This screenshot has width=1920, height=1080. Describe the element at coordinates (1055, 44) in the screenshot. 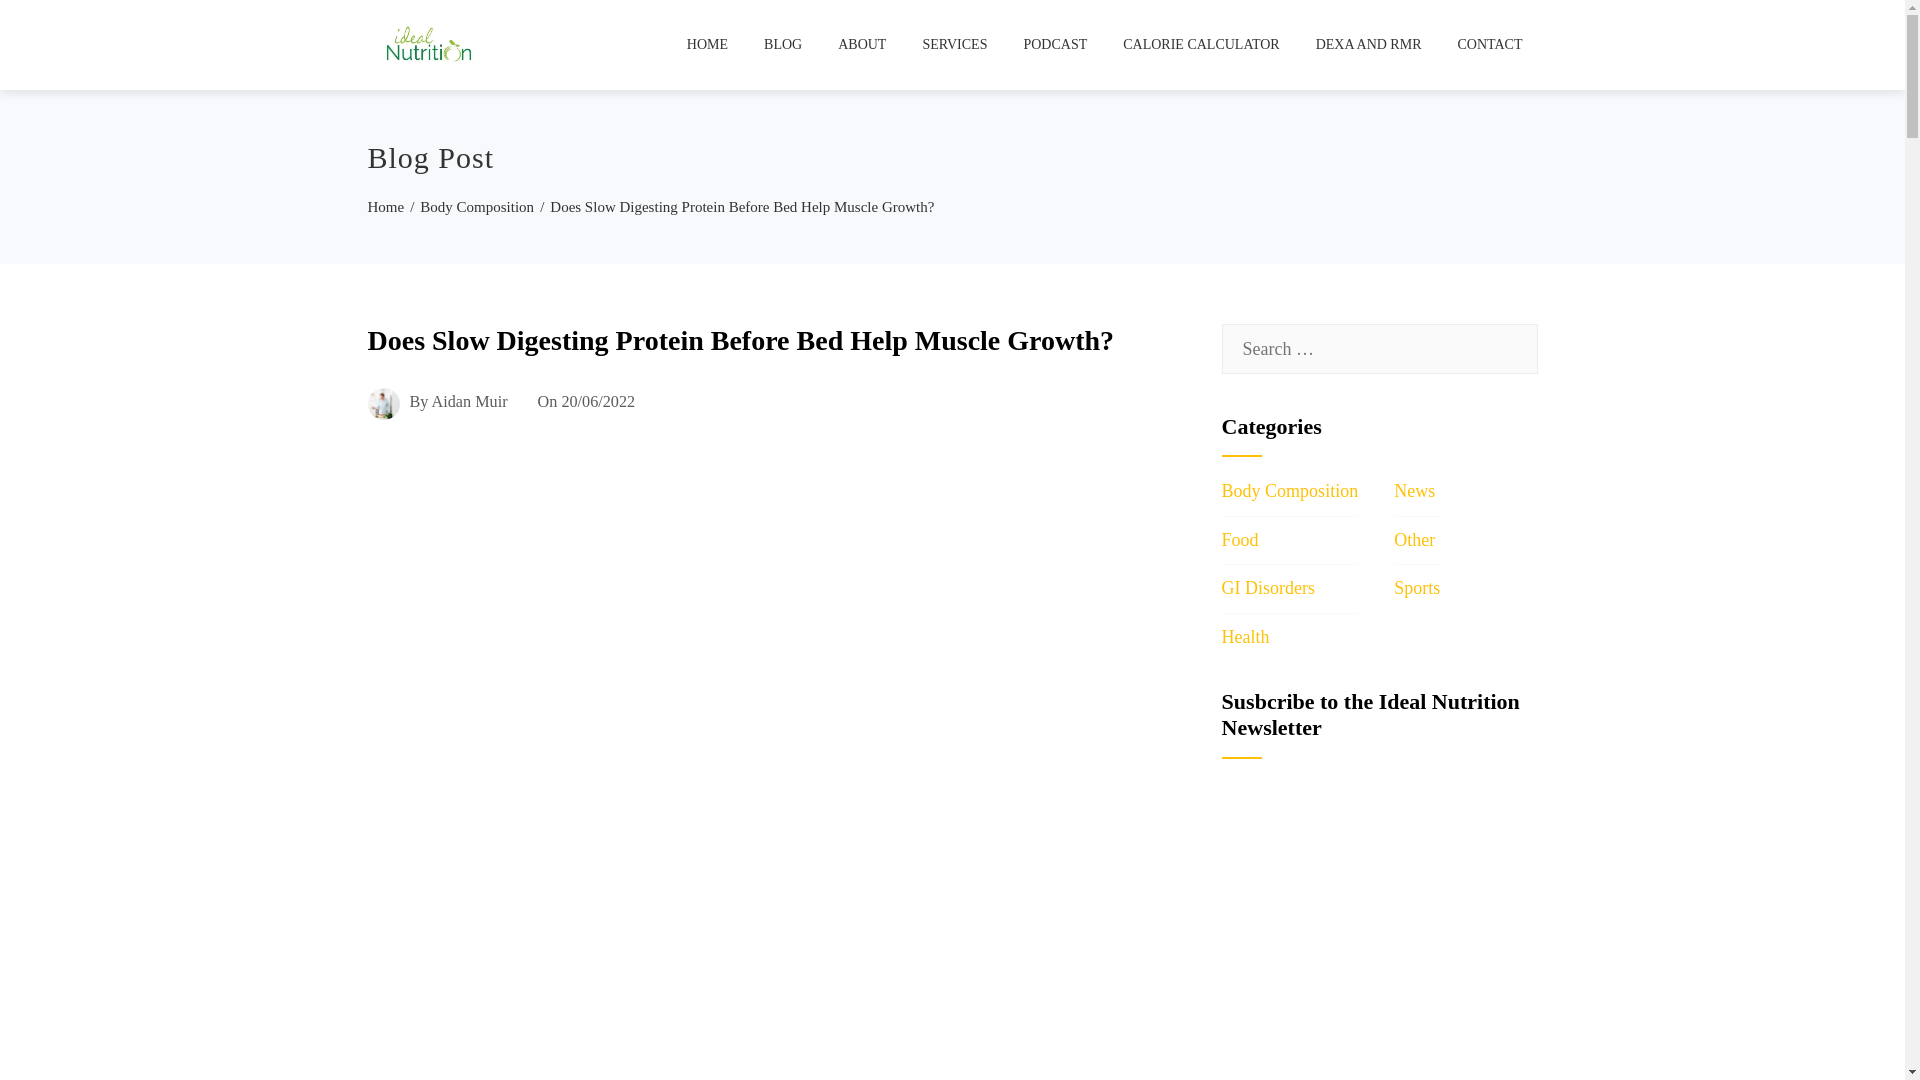

I see `PODCAST` at that location.